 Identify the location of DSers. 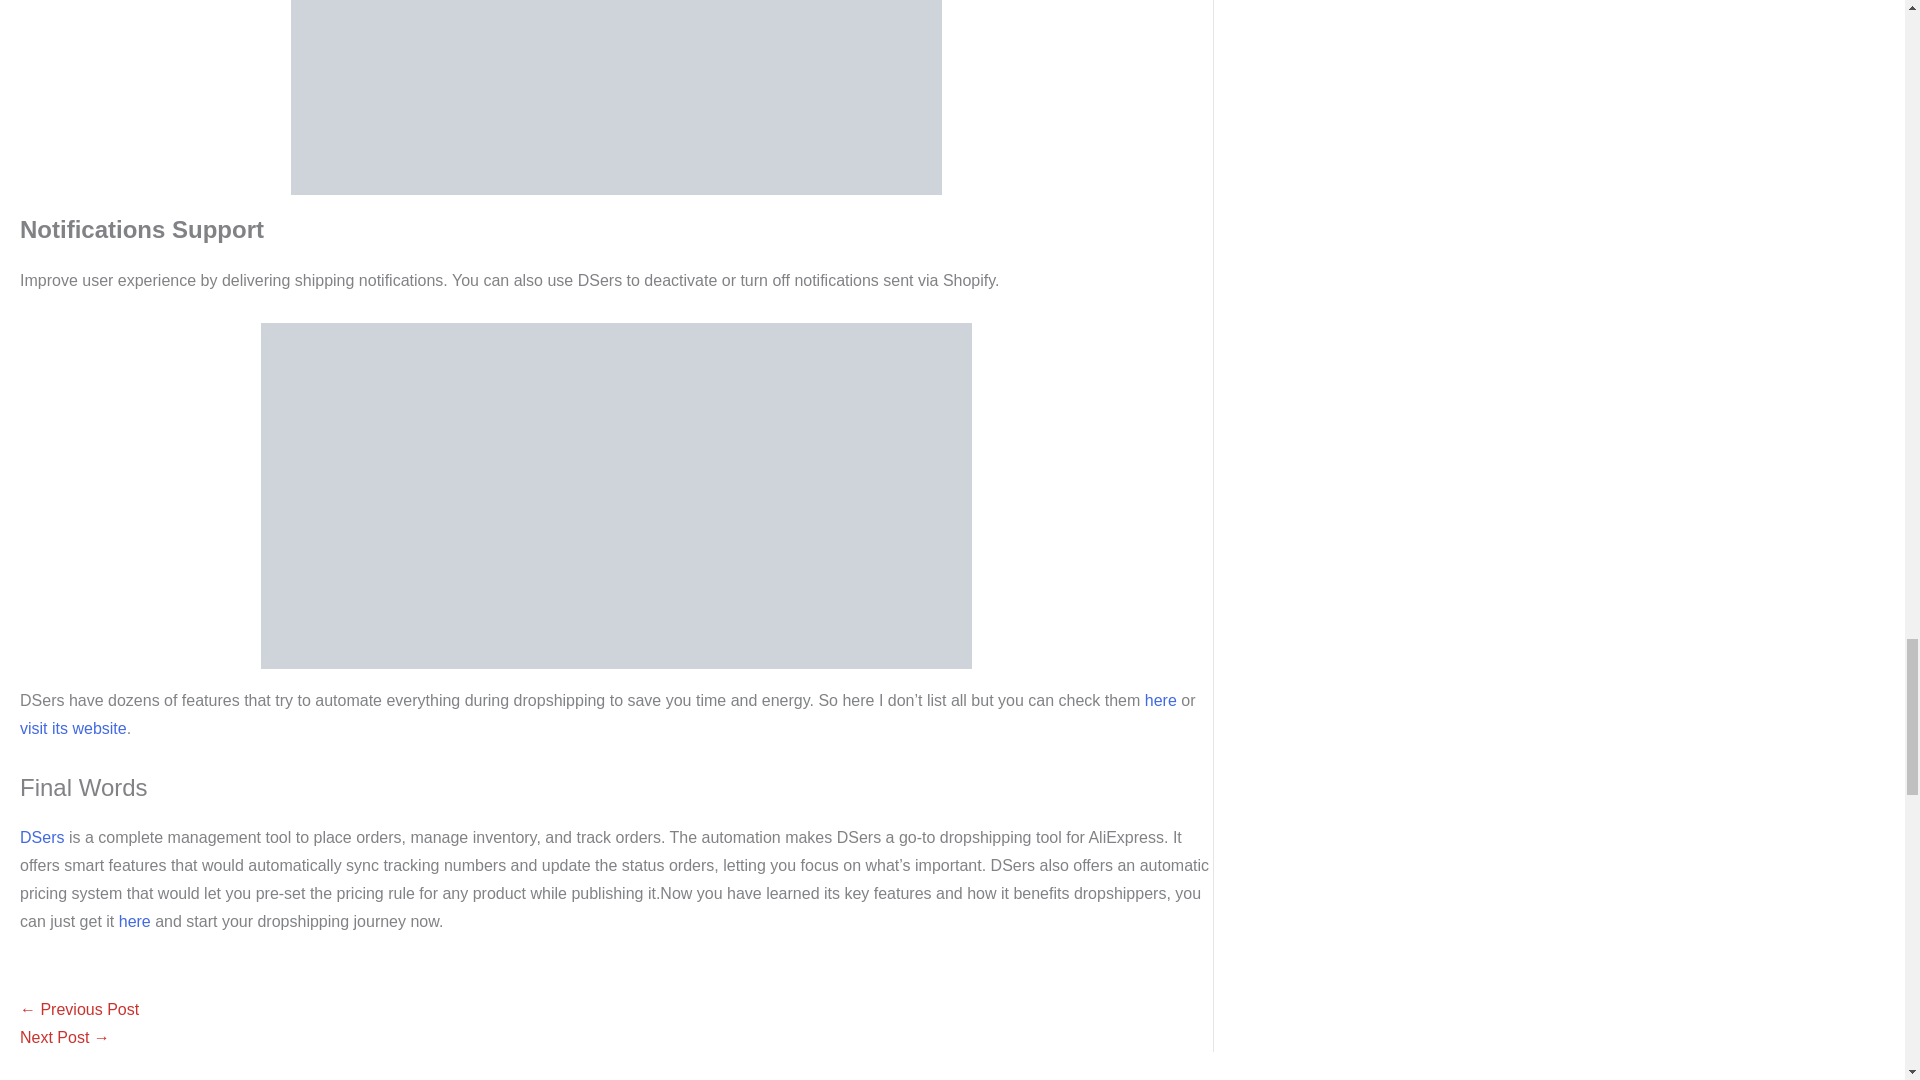
(41, 837).